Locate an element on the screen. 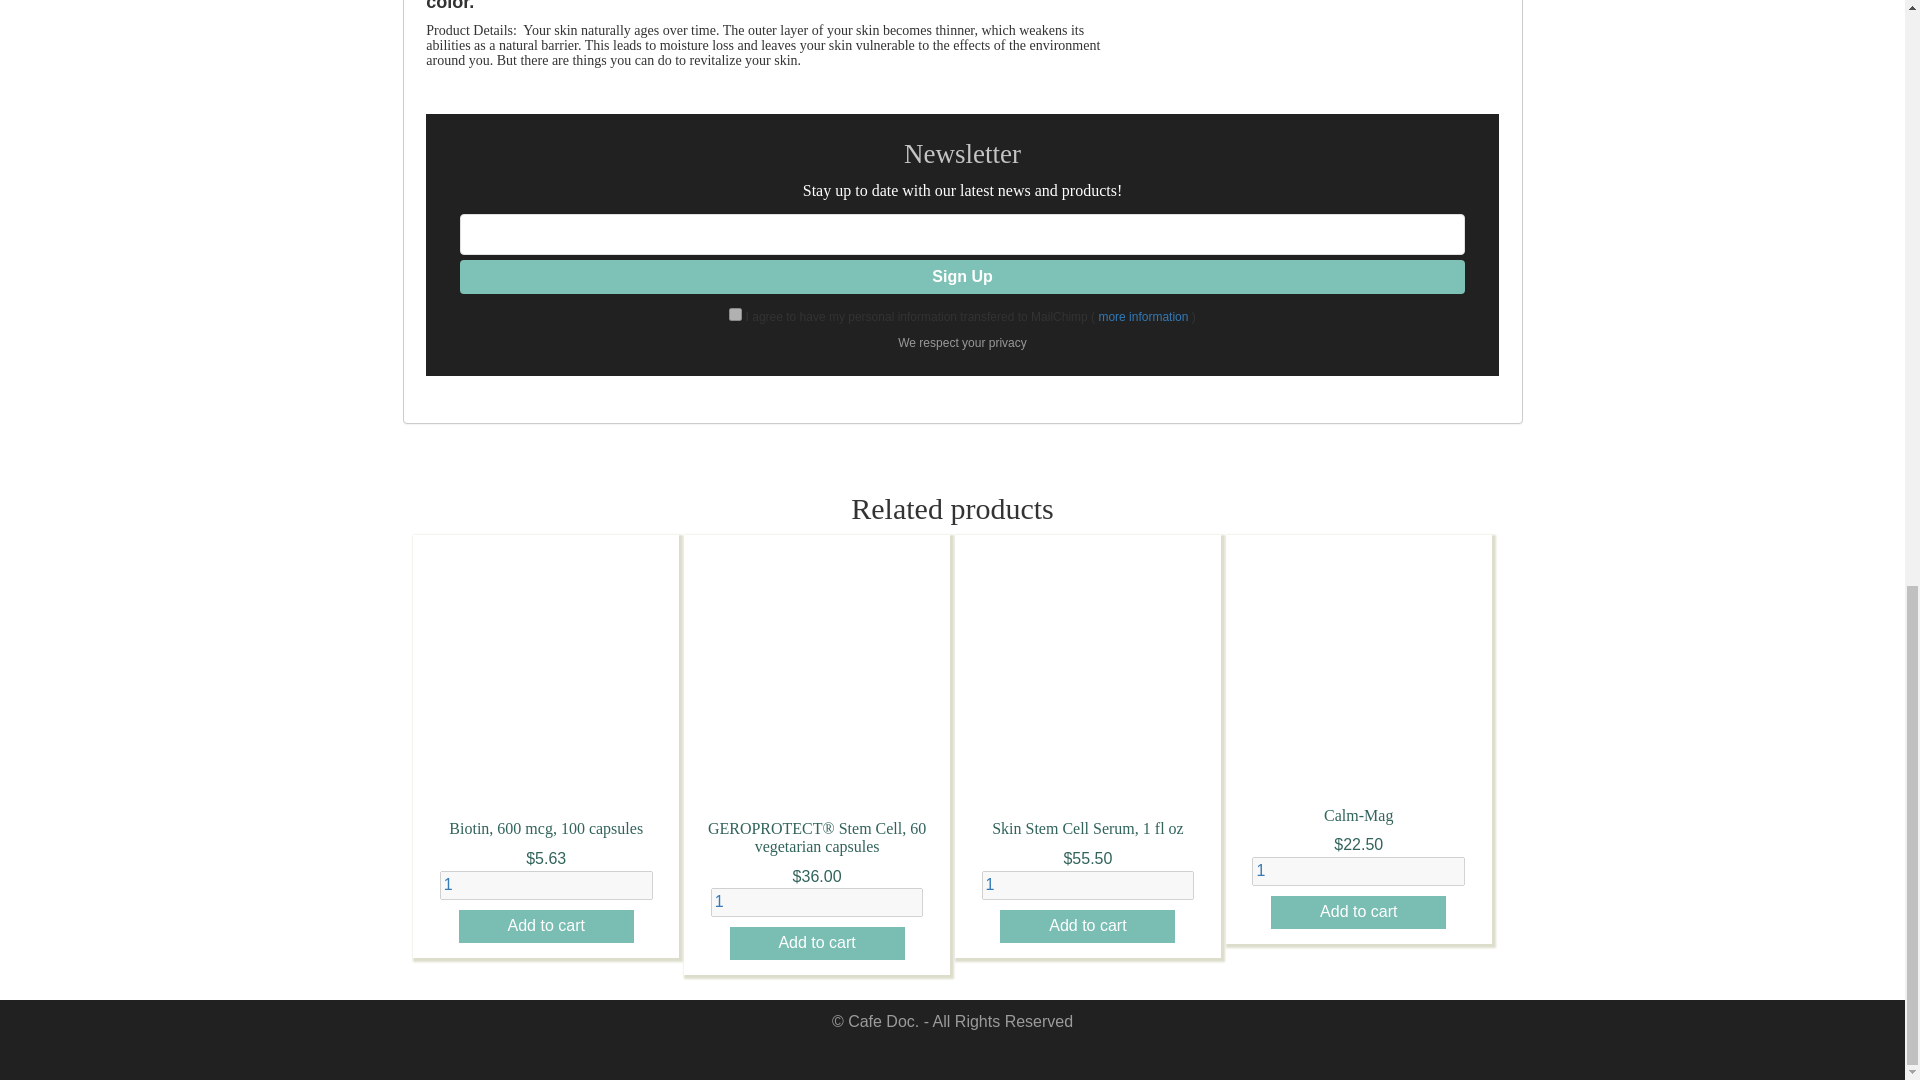 This screenshot has height=1080, width=1920. more information is located at coordinates (1143, 316).